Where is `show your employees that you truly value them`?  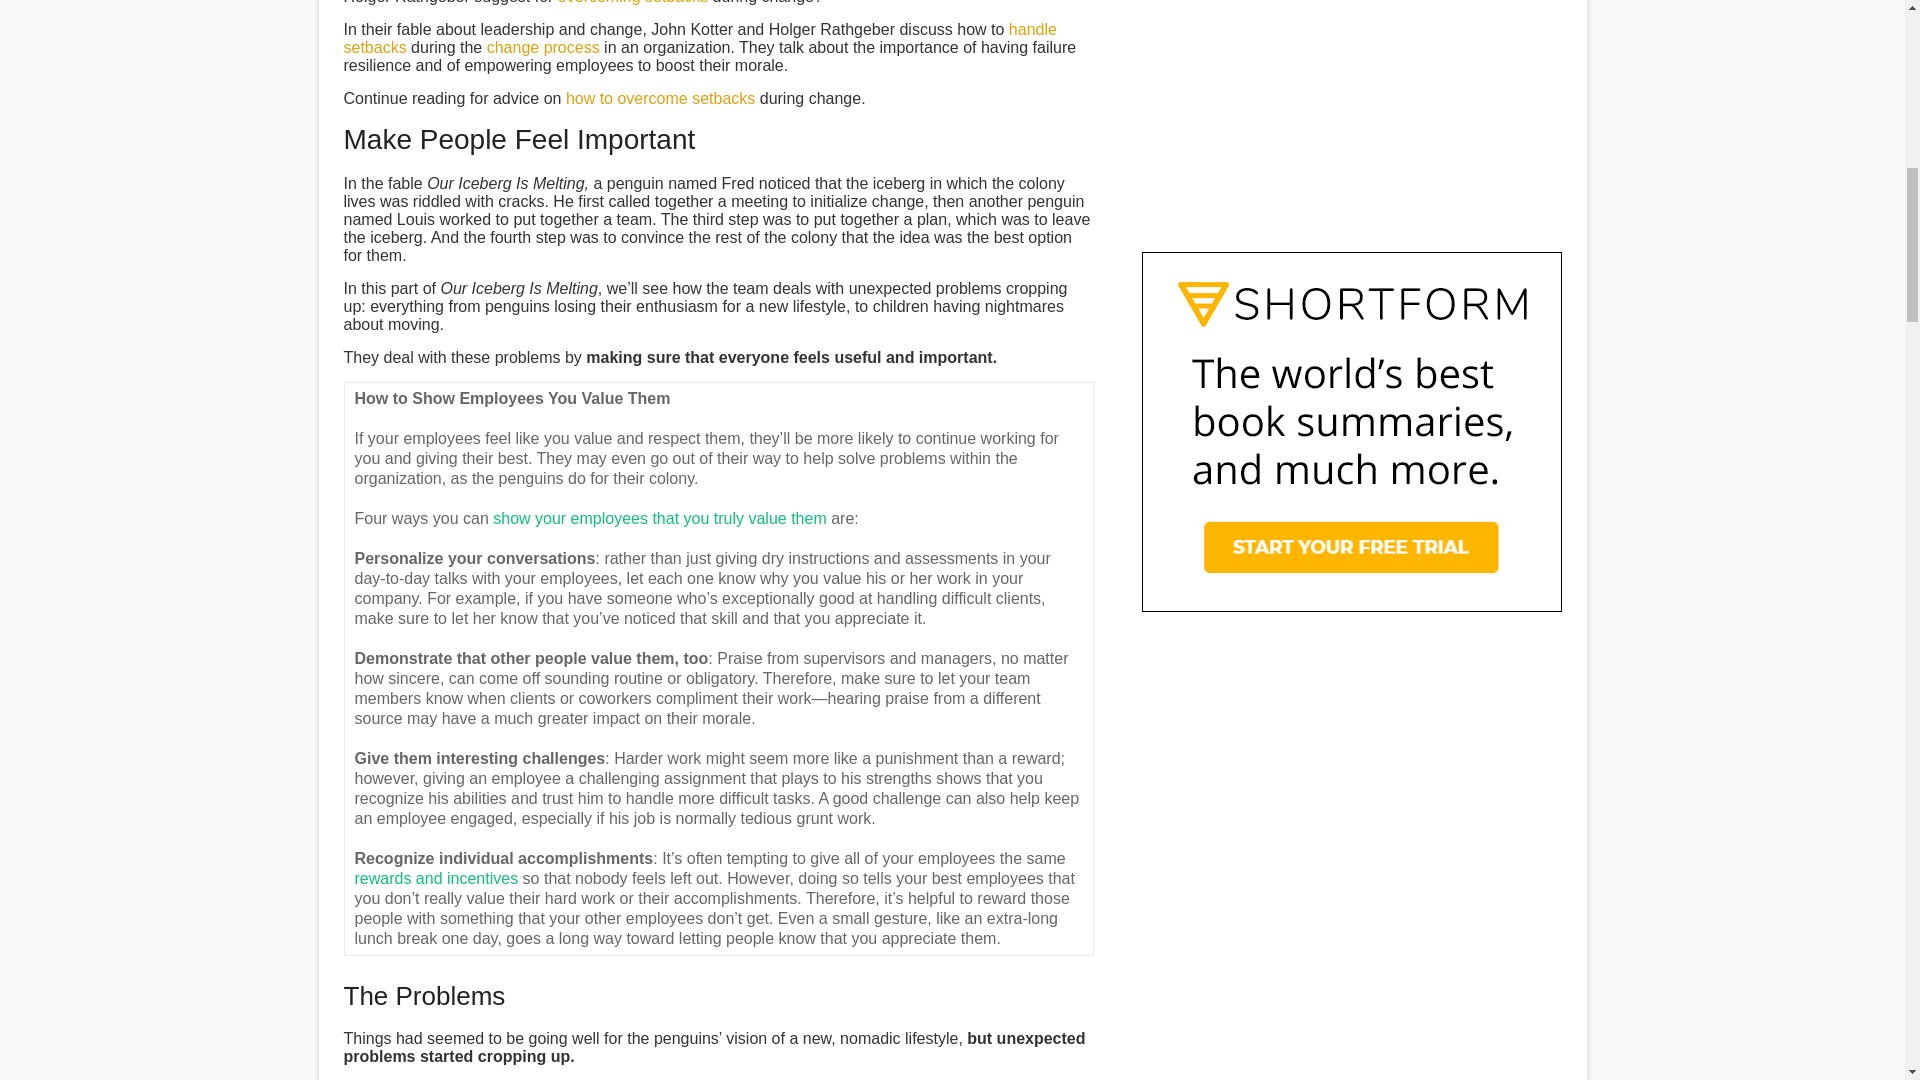 show your employees that you truly value them is located at coordinates (660, 518).